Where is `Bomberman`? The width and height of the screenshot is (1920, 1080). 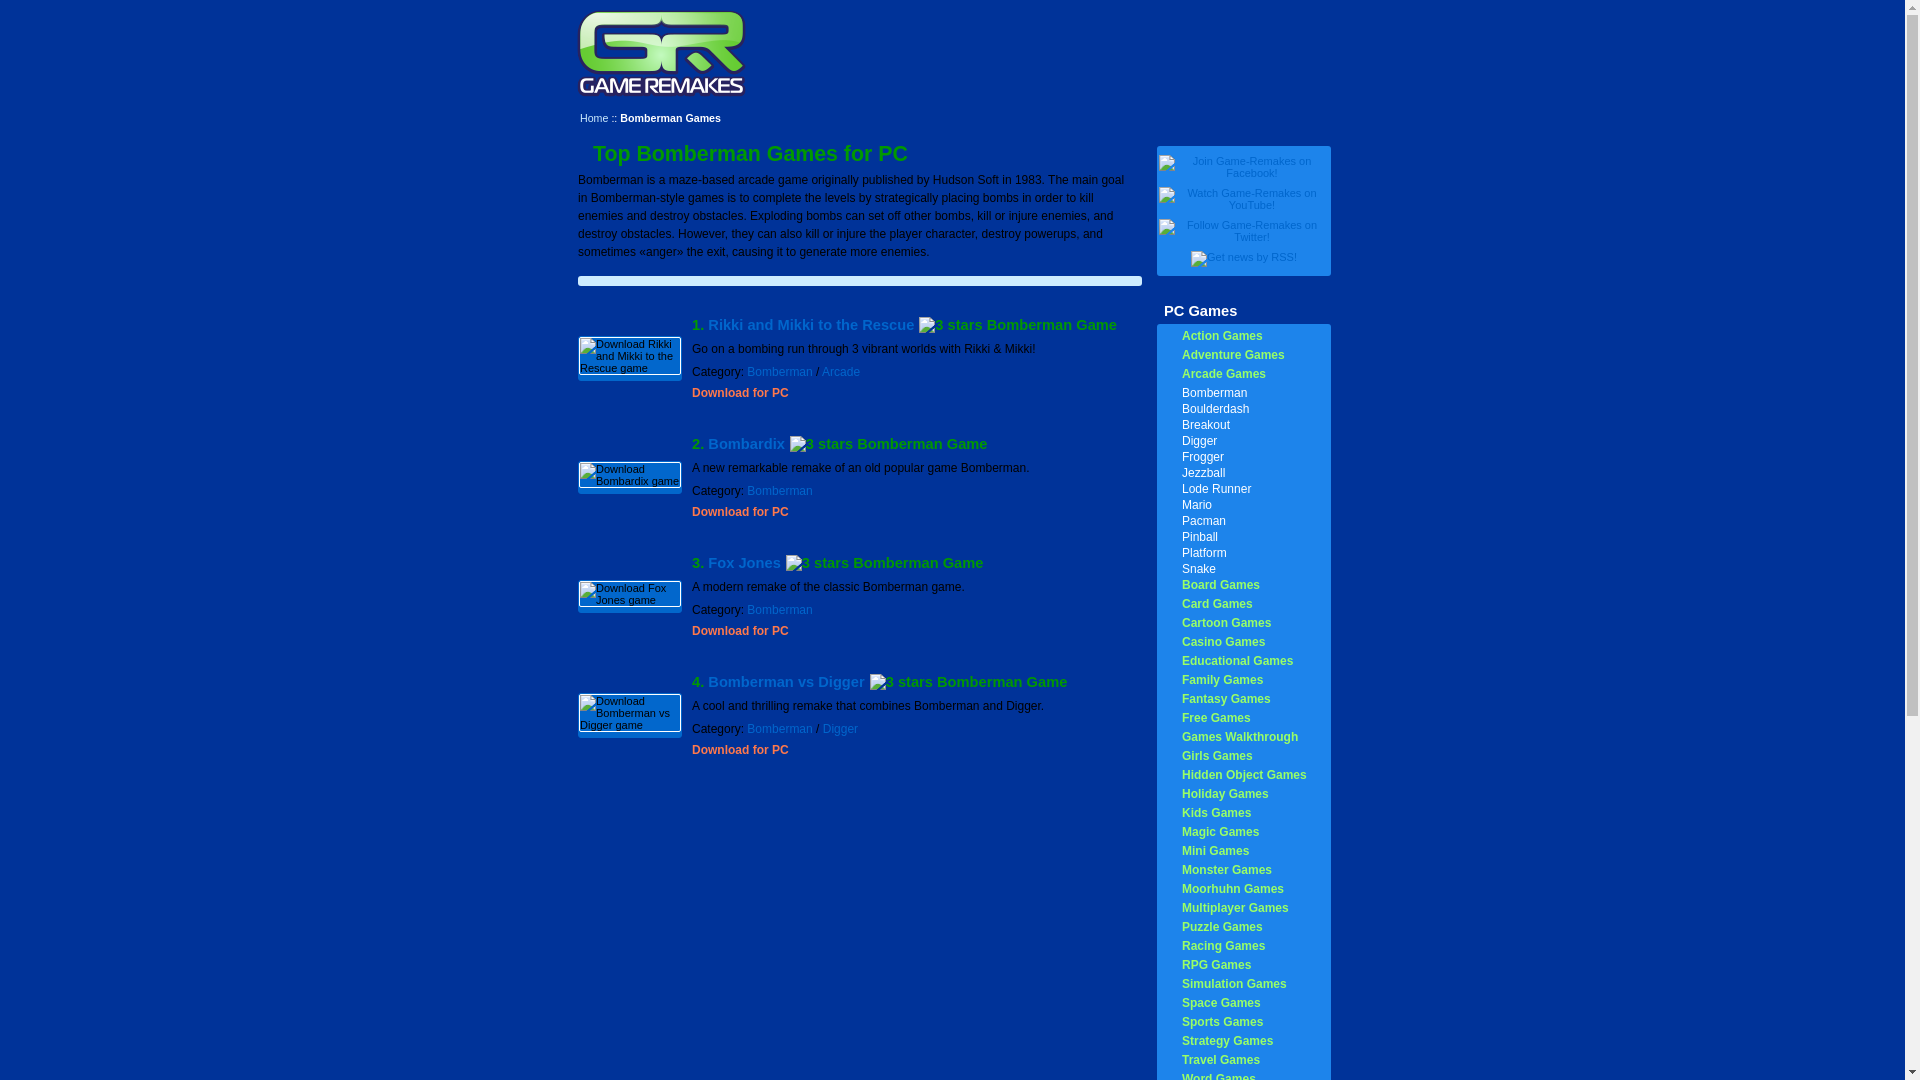
Bomberman is located at coordinates (779, 609).